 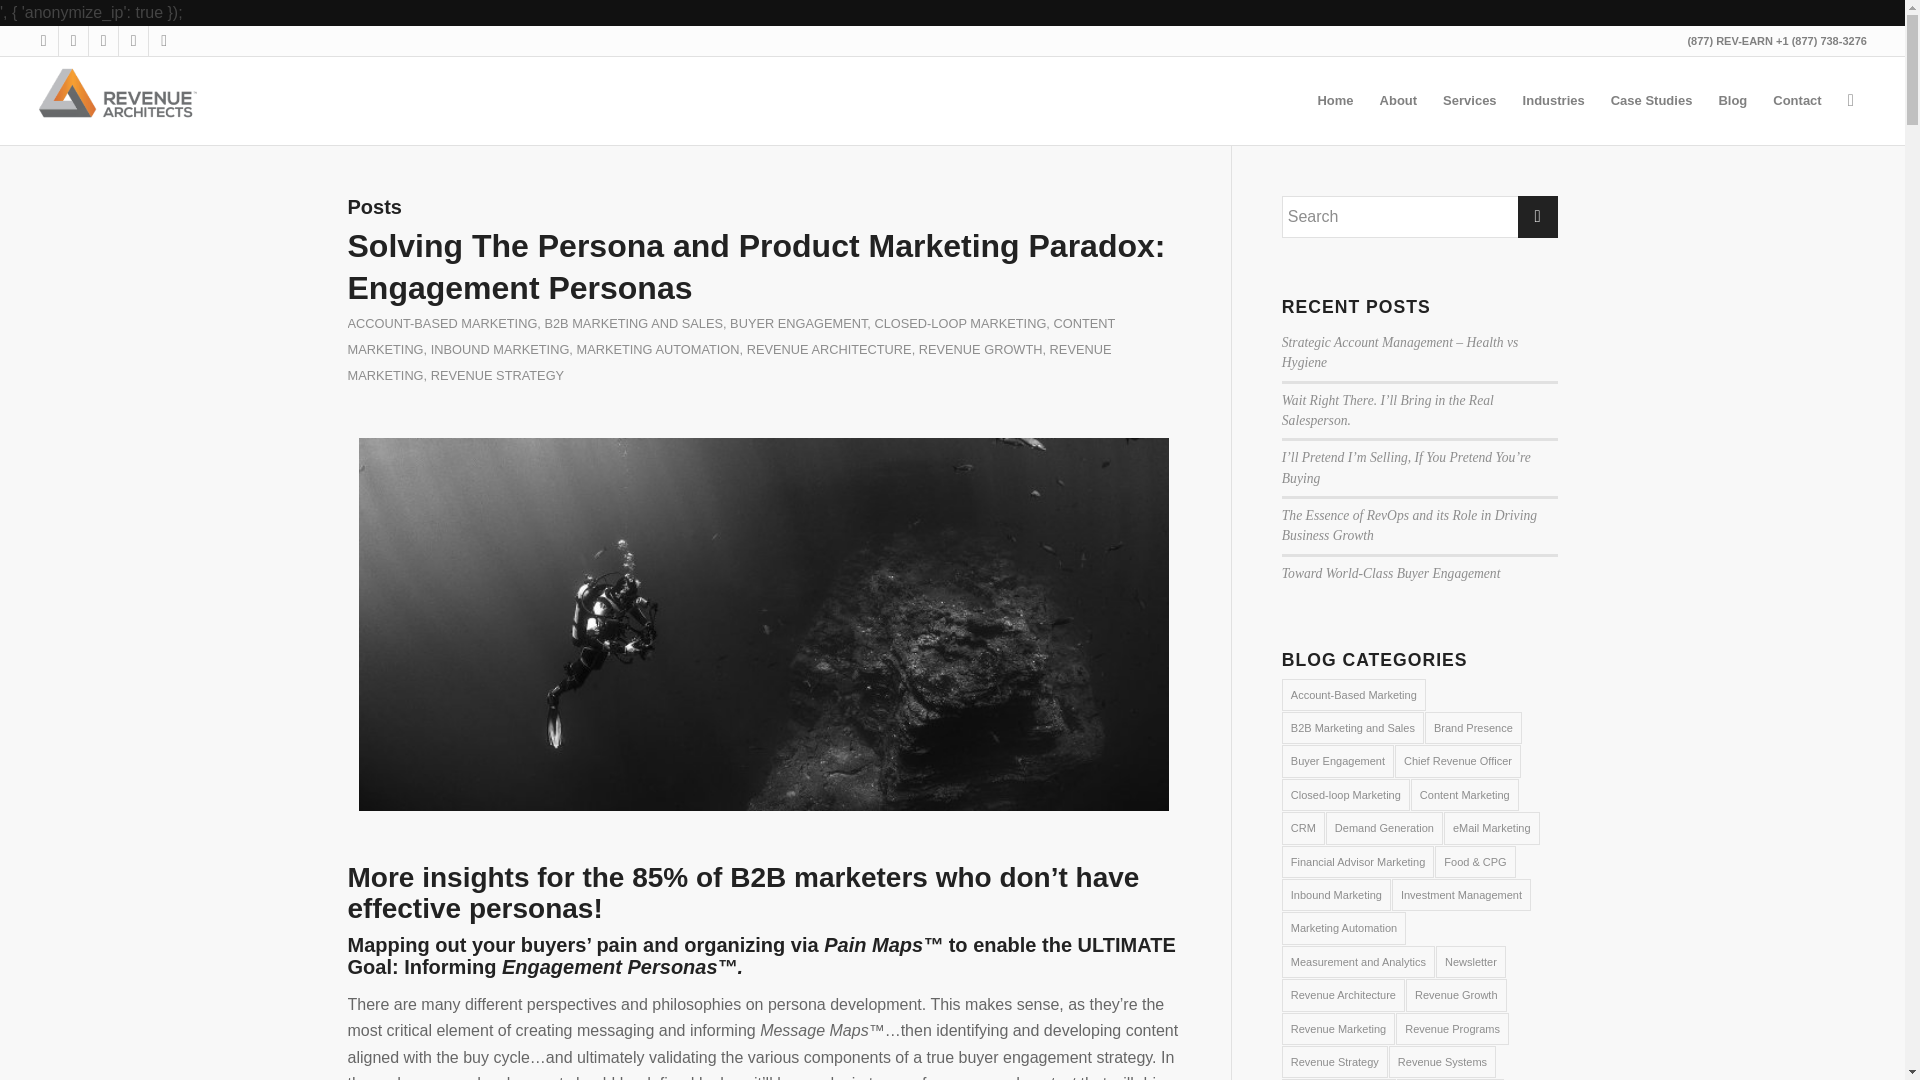 What do you see at coordinates (1553, 100) in the screenshot?
I see `Industries` at bounding box center [1553, 100].